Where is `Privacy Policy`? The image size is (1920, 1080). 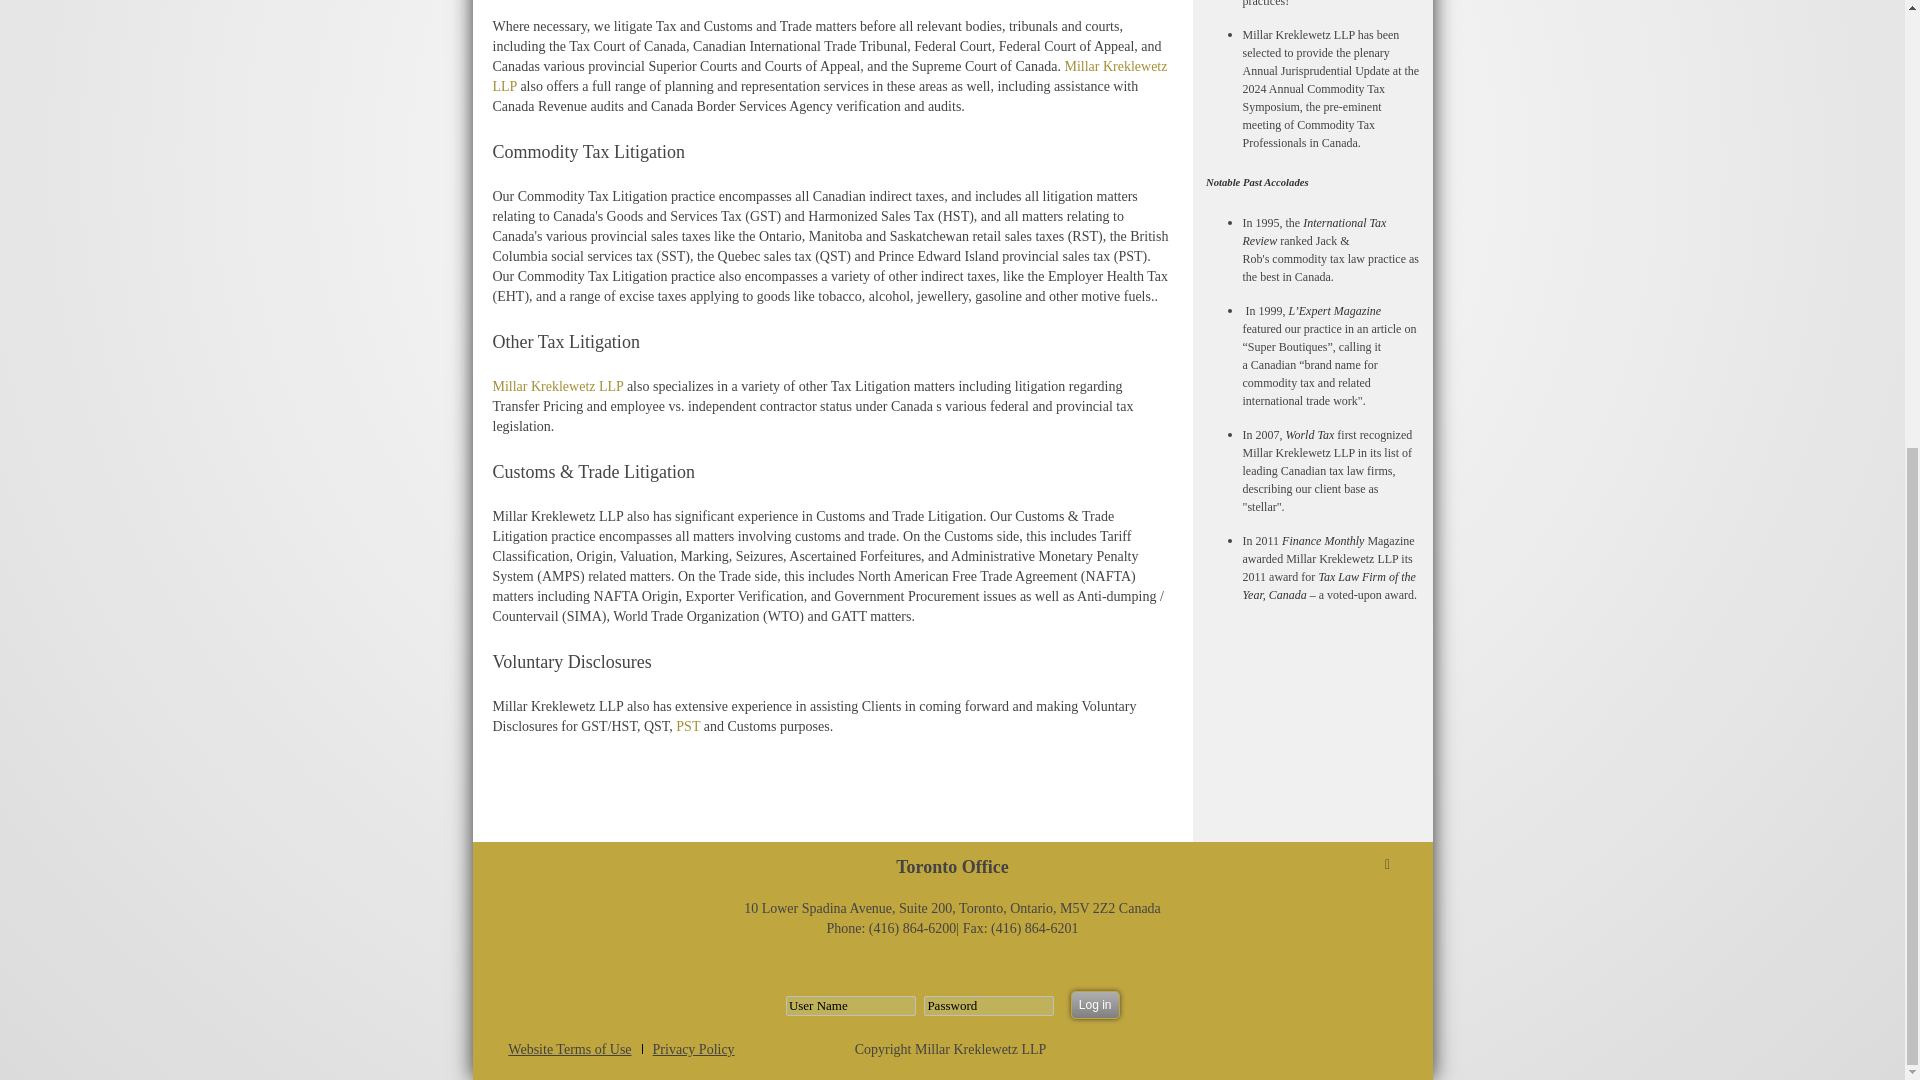
Privacy Policy is located at coordinates (694, 1050).